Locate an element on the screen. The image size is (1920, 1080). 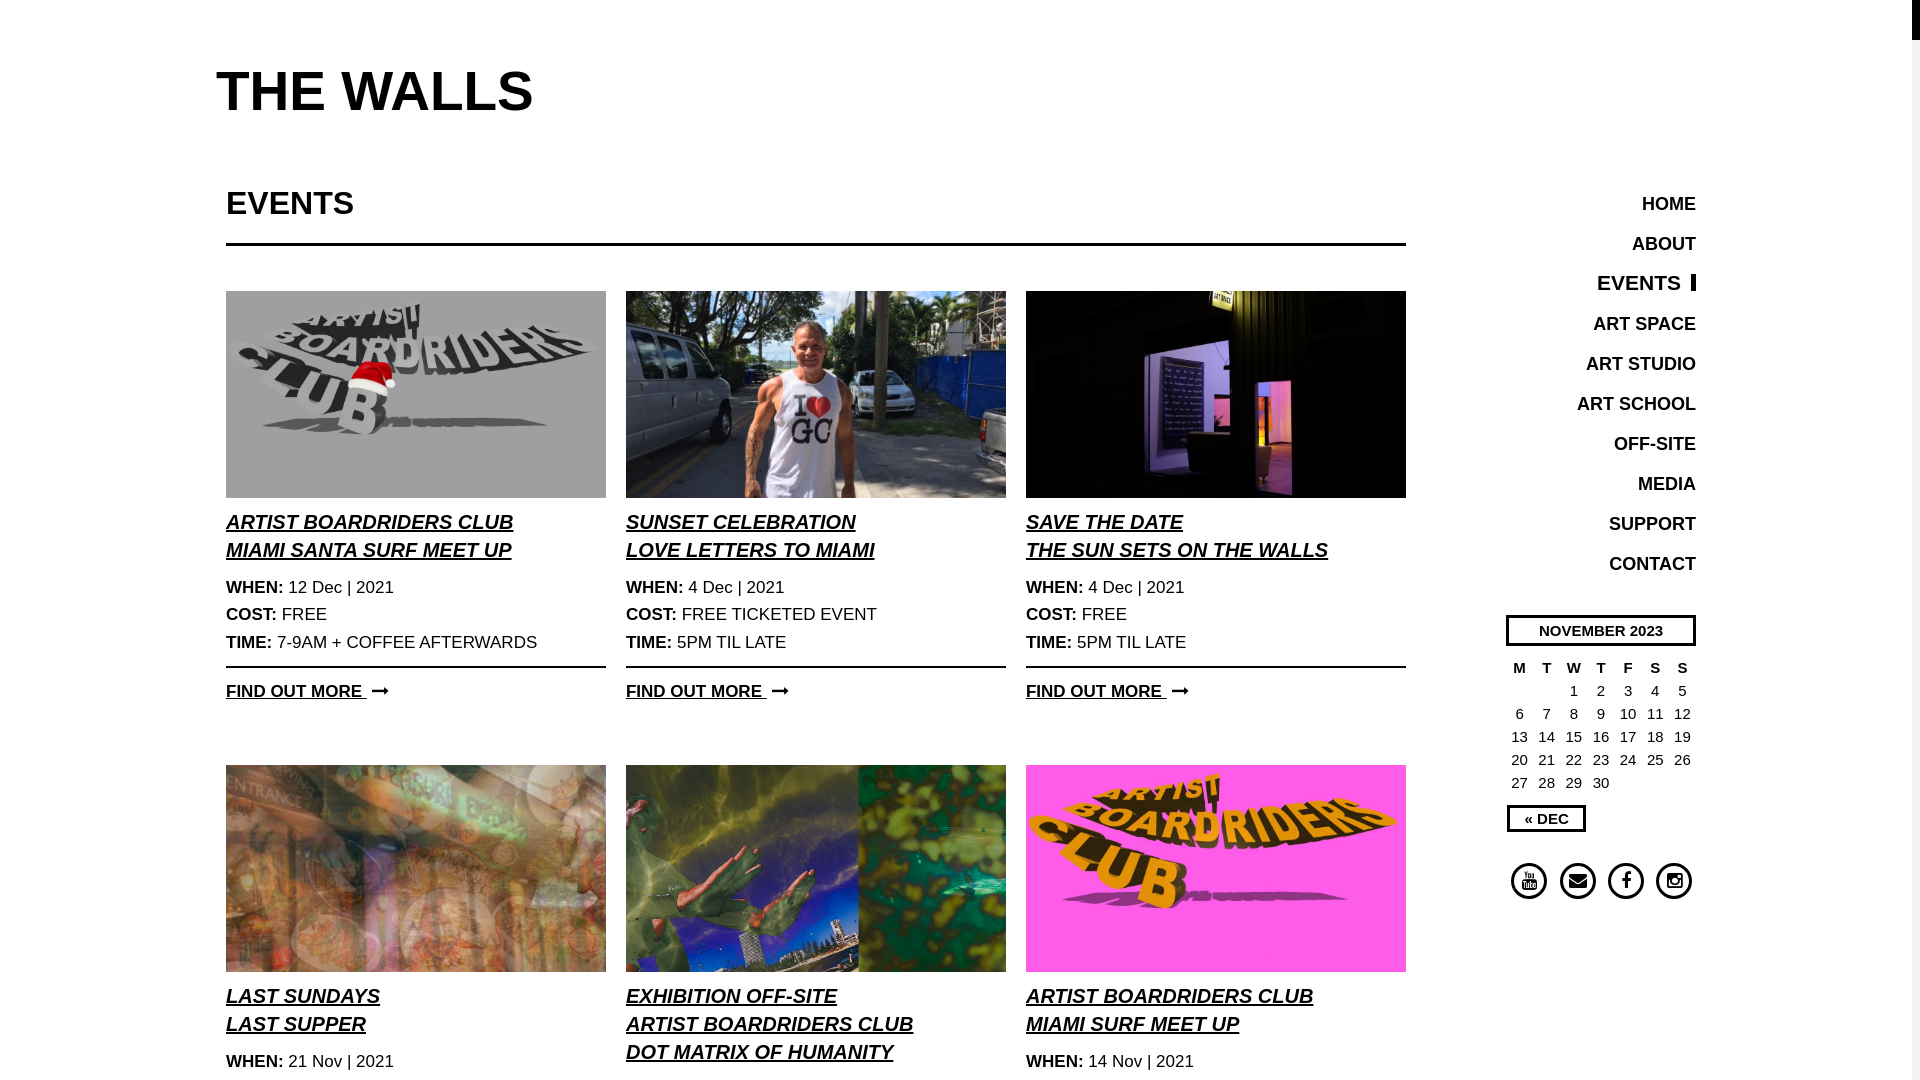
ARTIST BOARDRIDERS CLUB
MIAMI SURF MEET UP is located at coordinates (1170, 1010).